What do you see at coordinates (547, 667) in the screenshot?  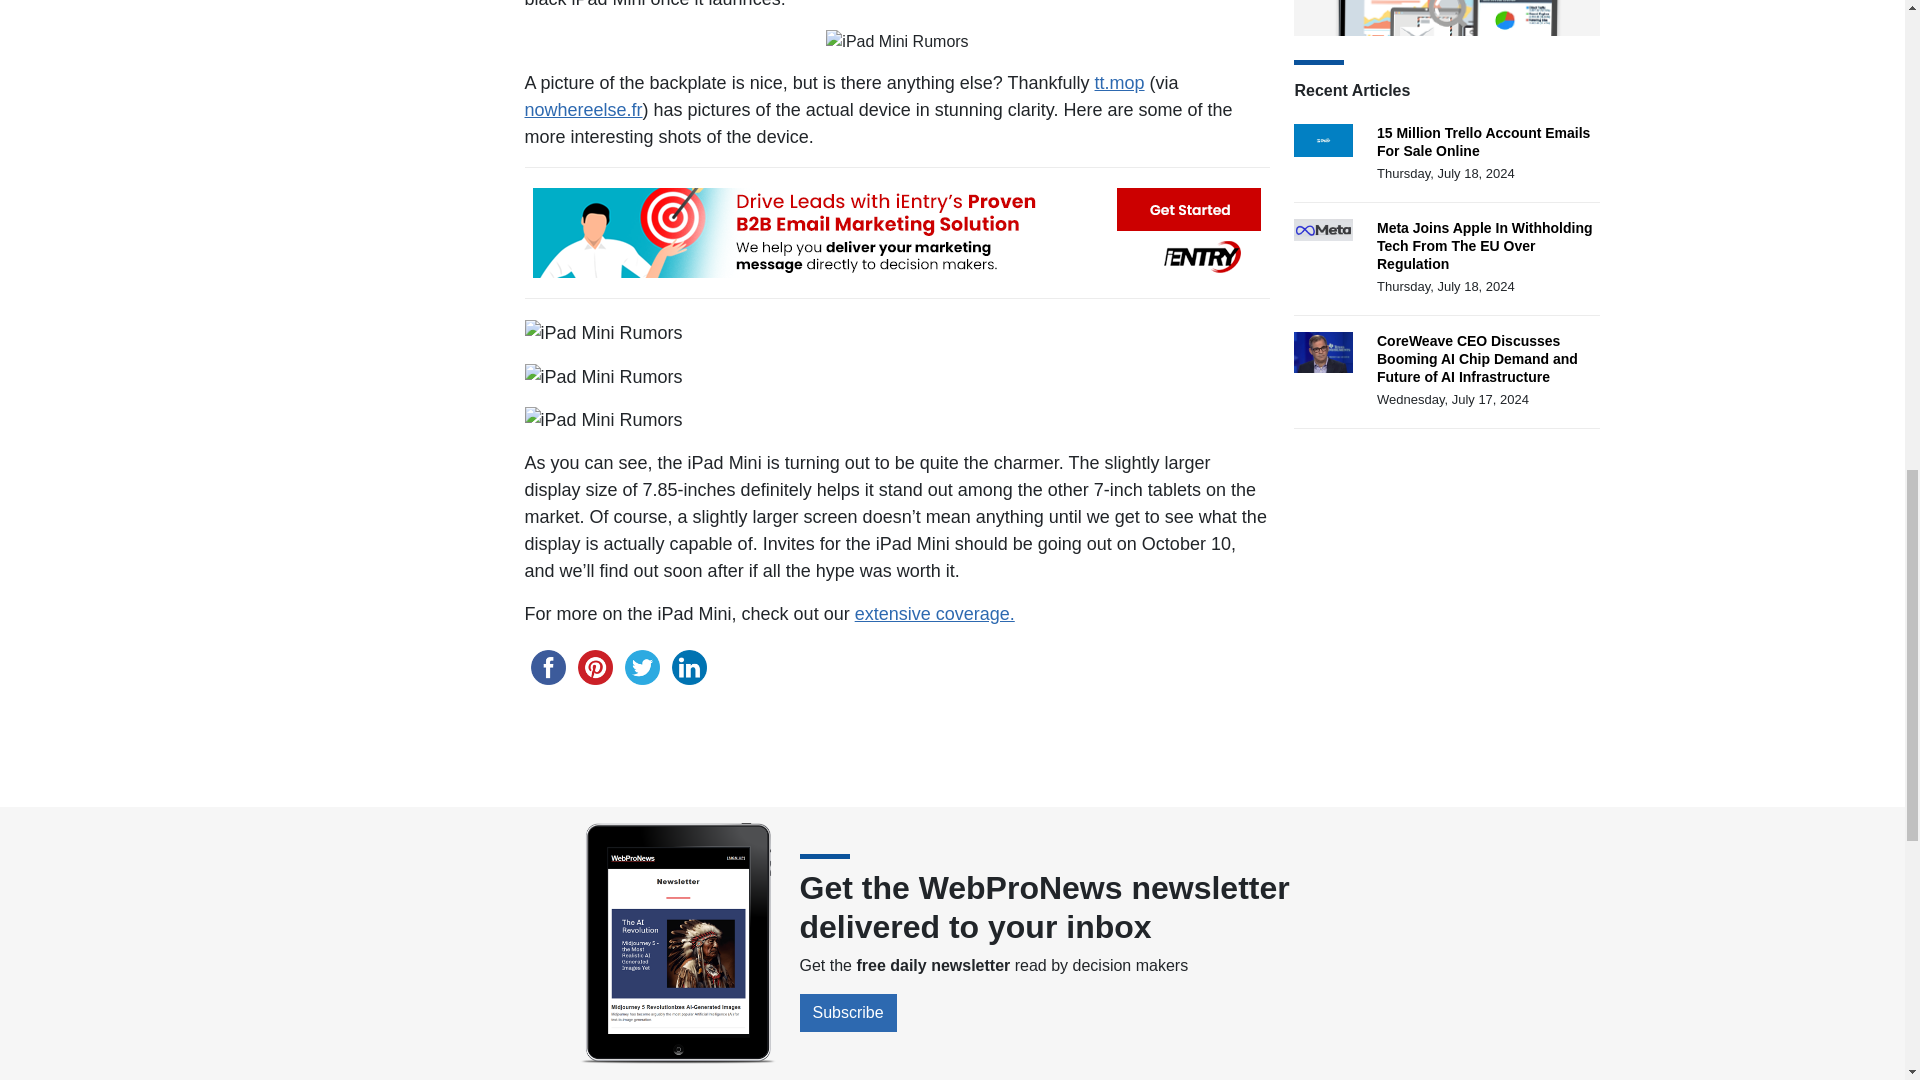 I see `facebook` at bounding box center [547, 667].